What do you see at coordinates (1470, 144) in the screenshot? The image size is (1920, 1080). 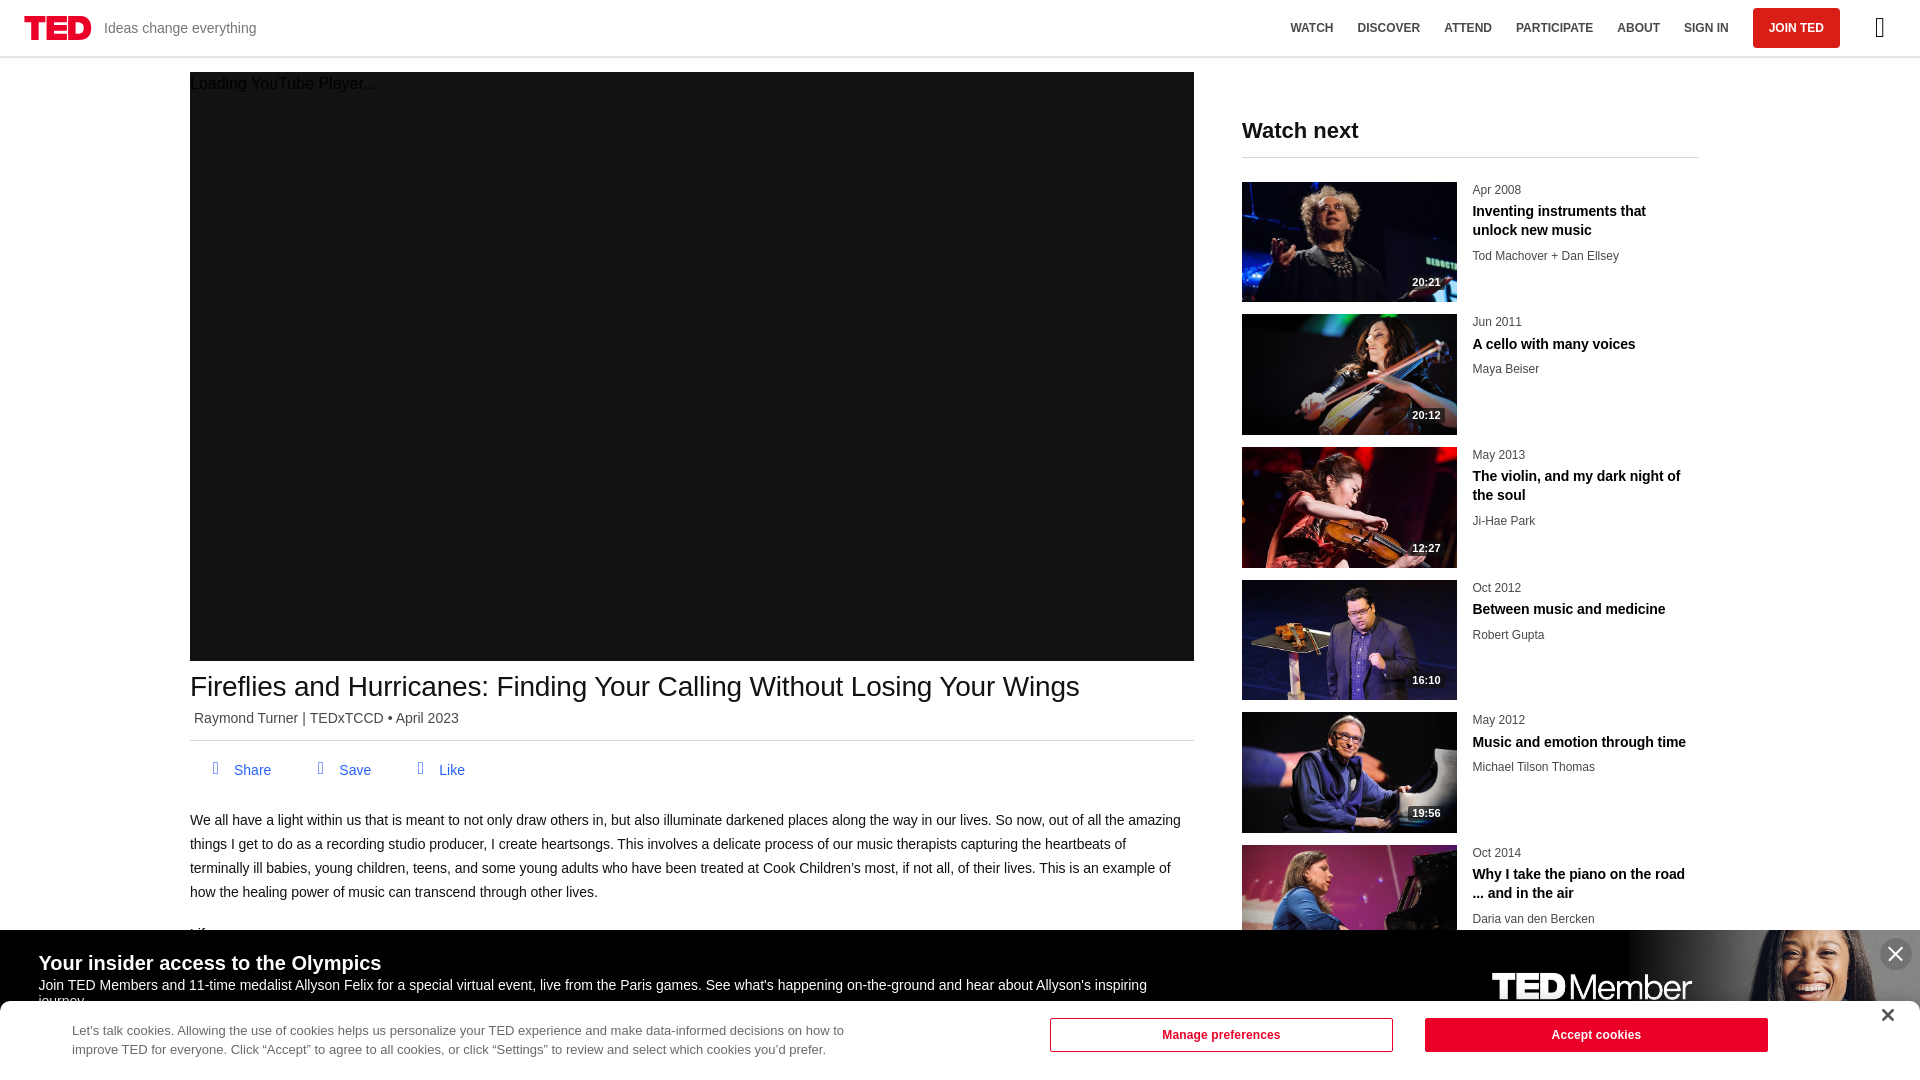 I see `Ideas change everything` at bounding box center [1470, 144].